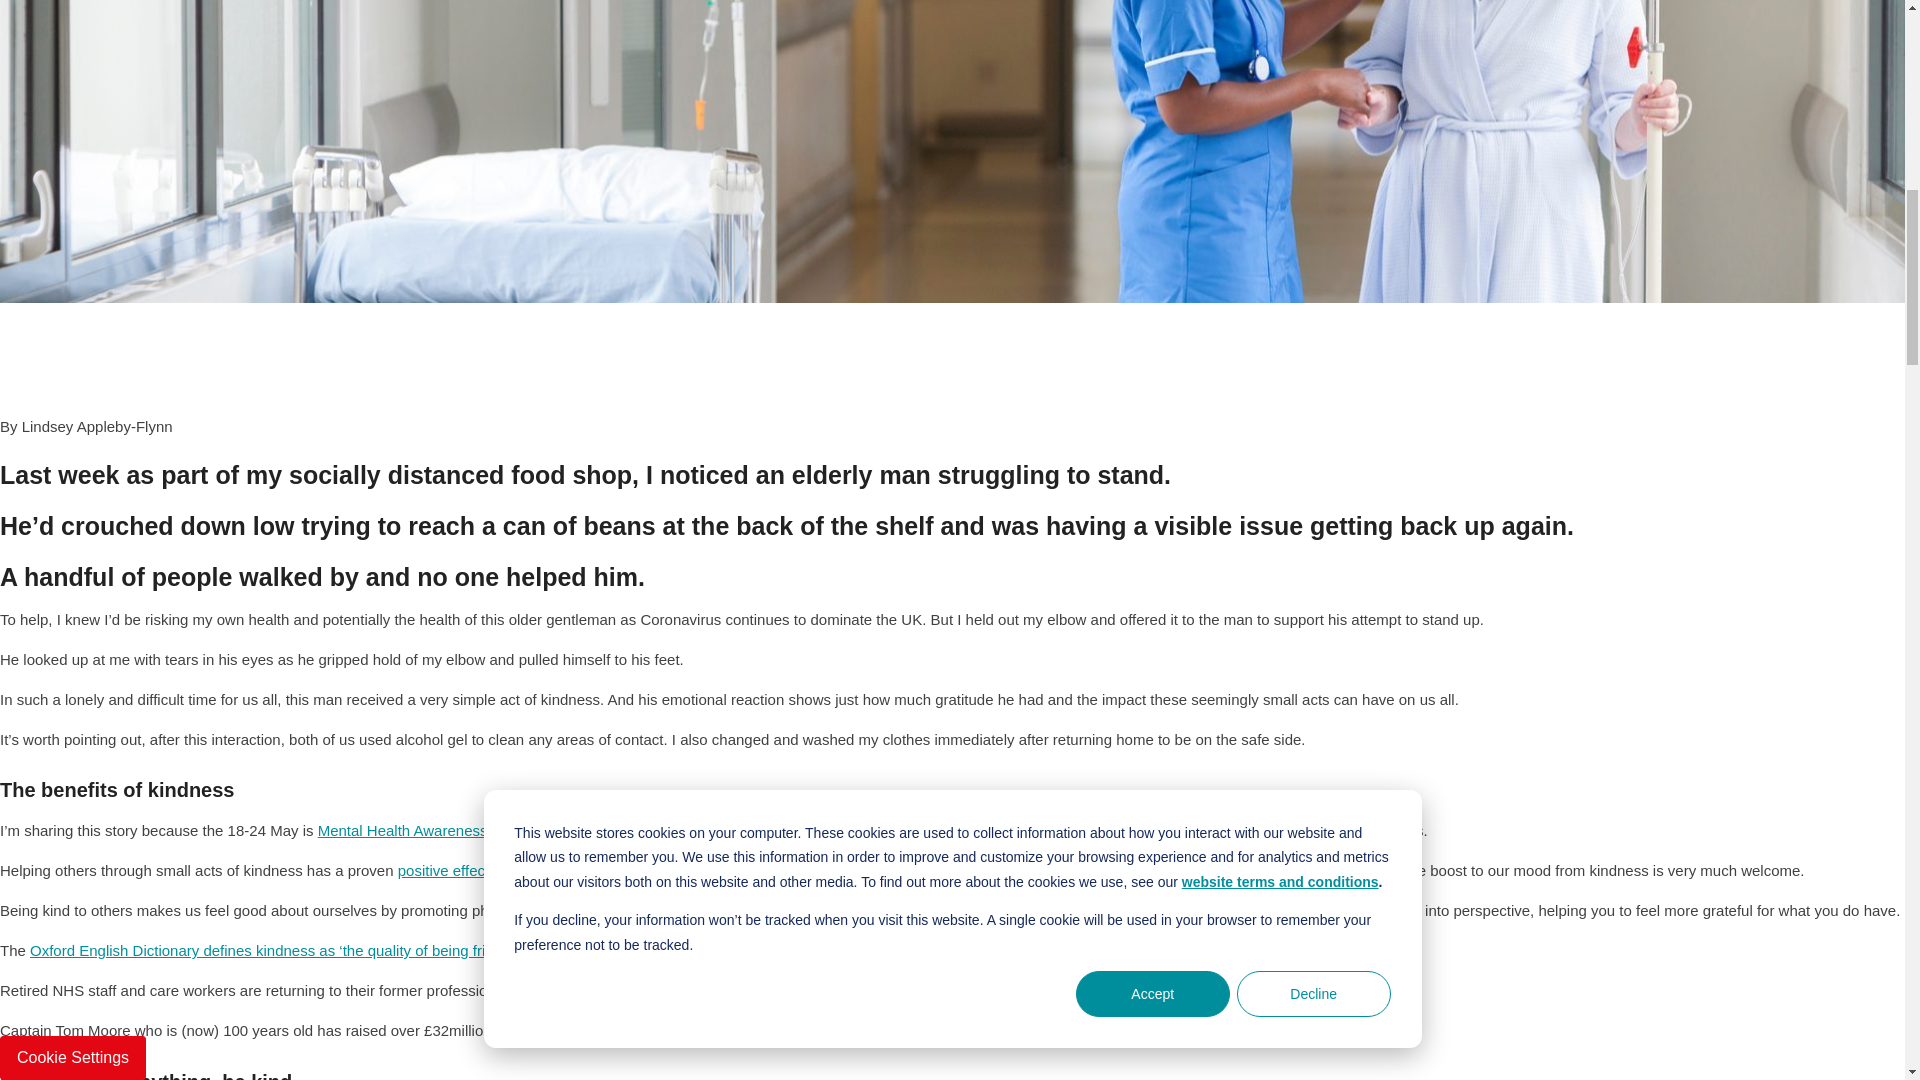 Image resolution: width=1920 pixels, height=1080 pixels. Describe the element at coordinates (443, 830) in the screenshot. I see `Mental Health Awareness Week 2020` at that location.